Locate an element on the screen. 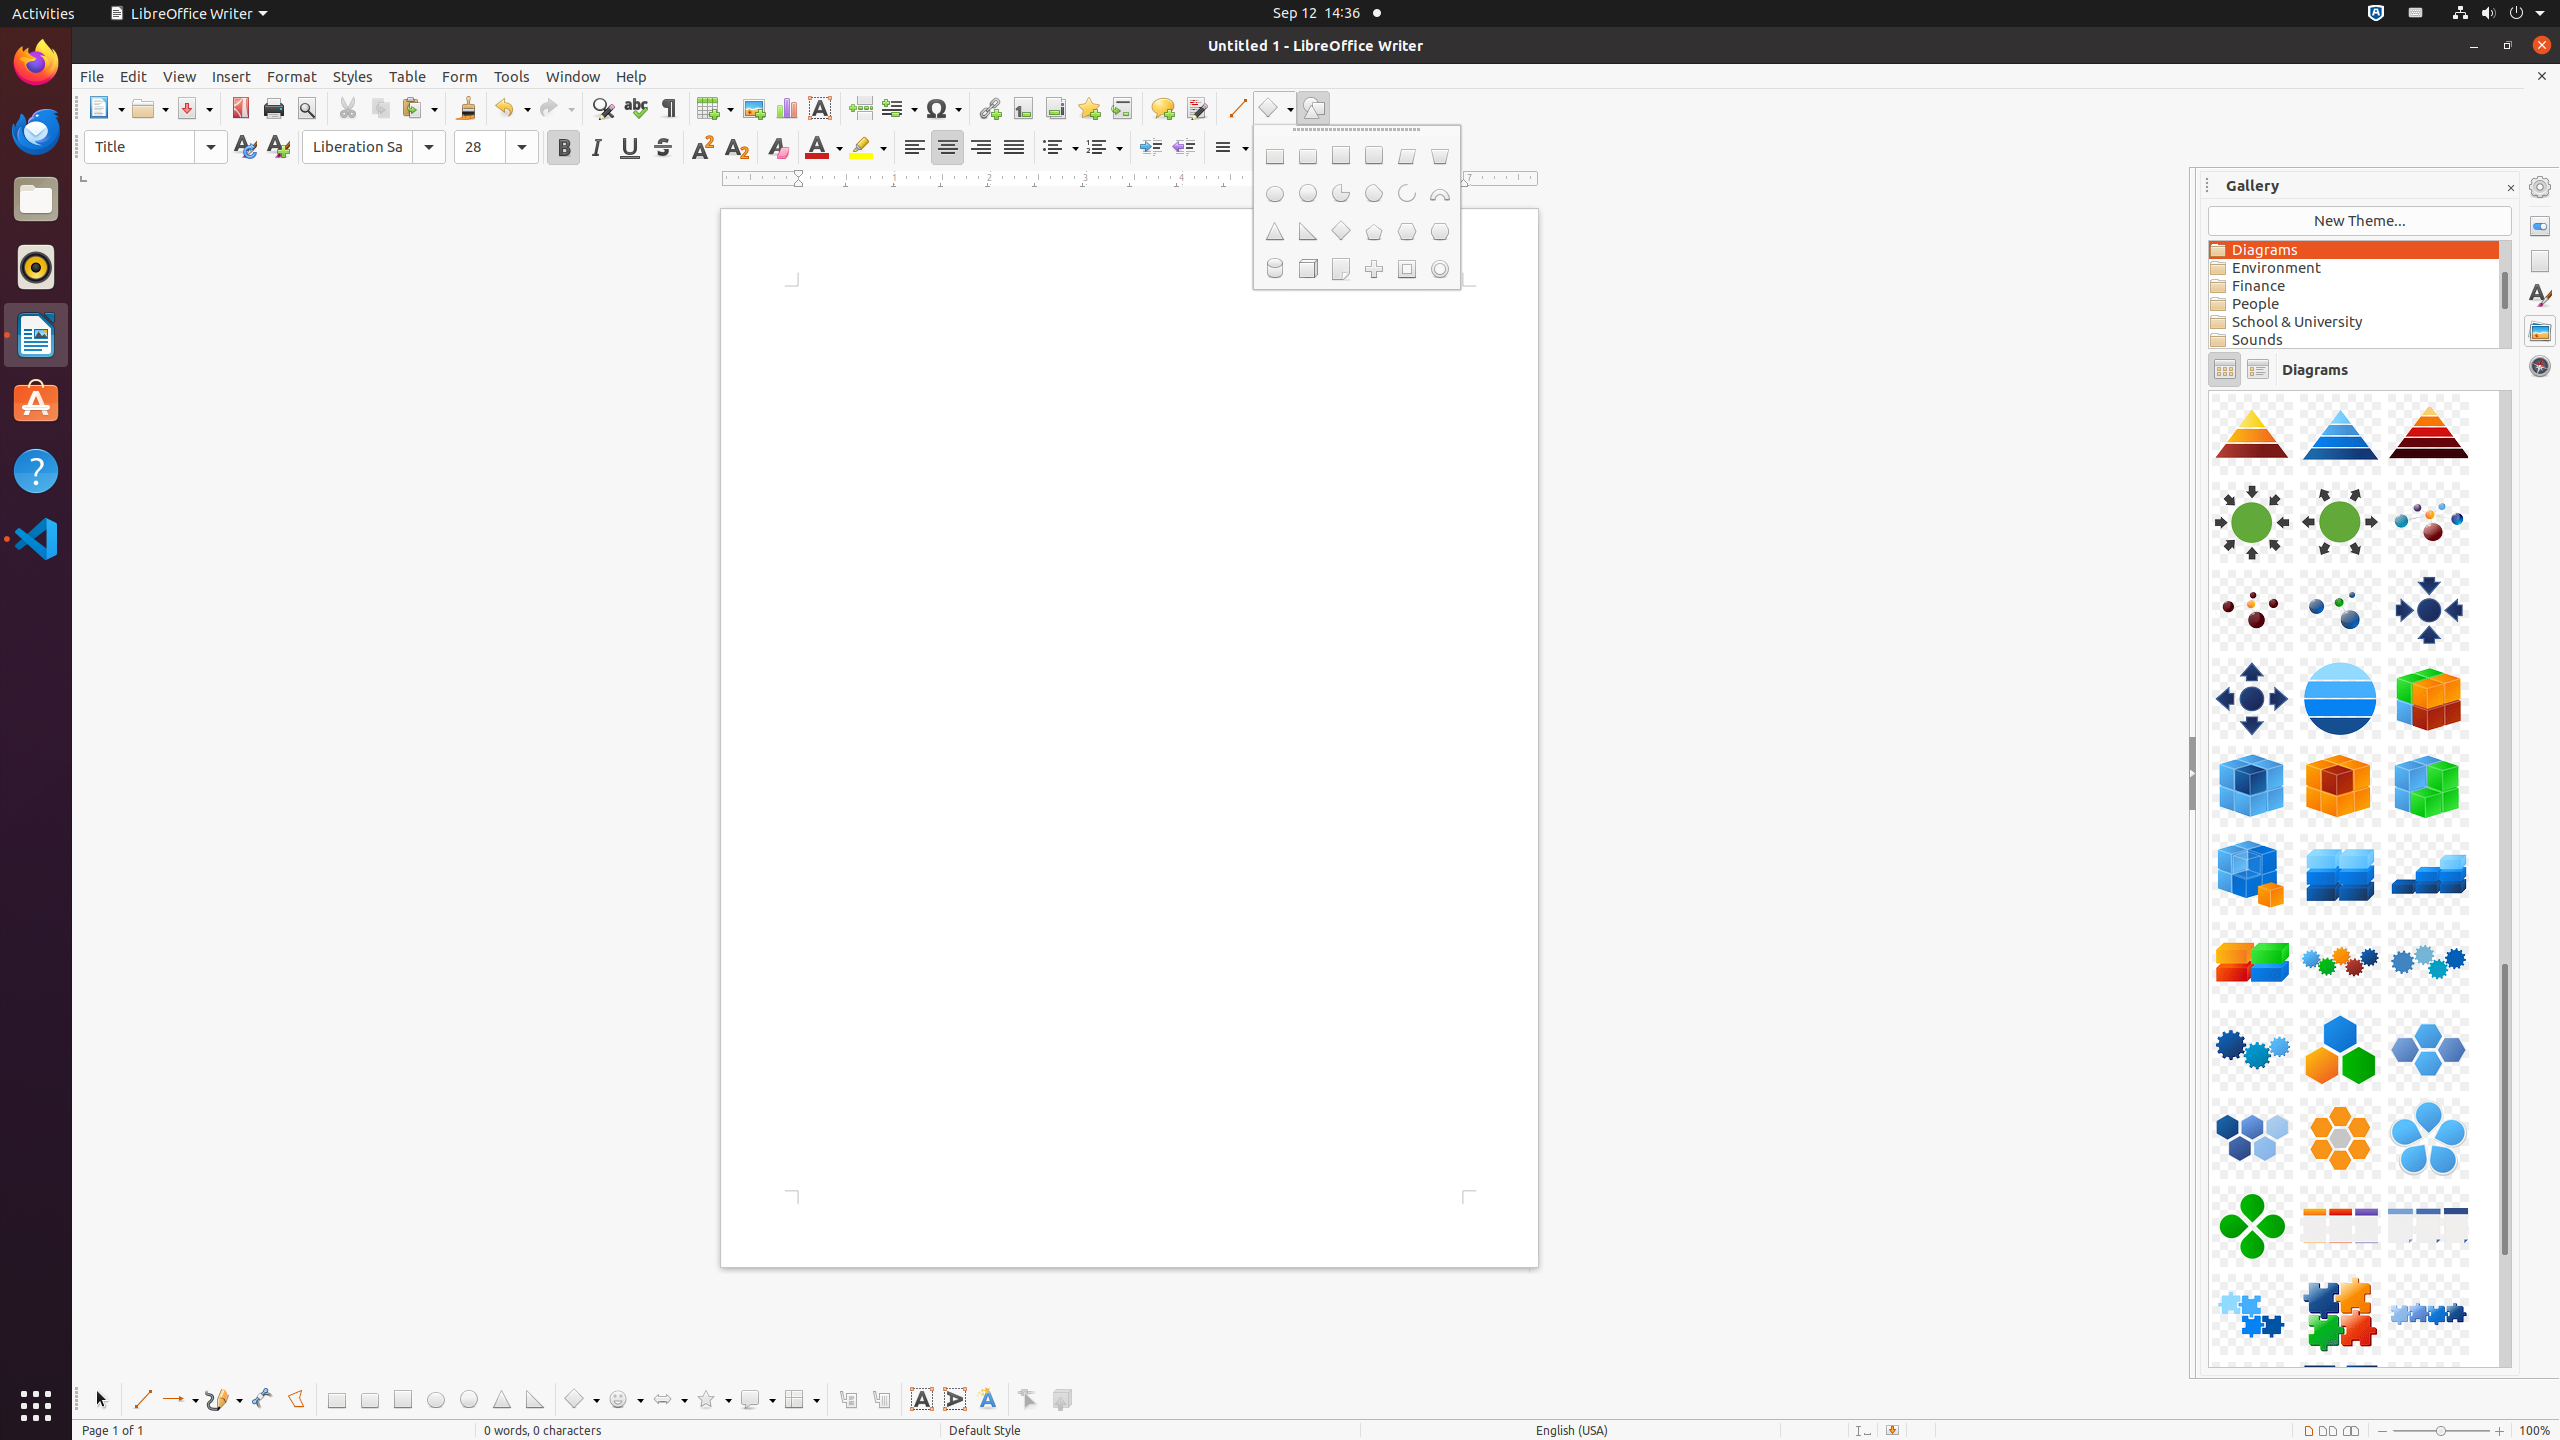  Chart is located at coordinates (786, 108).